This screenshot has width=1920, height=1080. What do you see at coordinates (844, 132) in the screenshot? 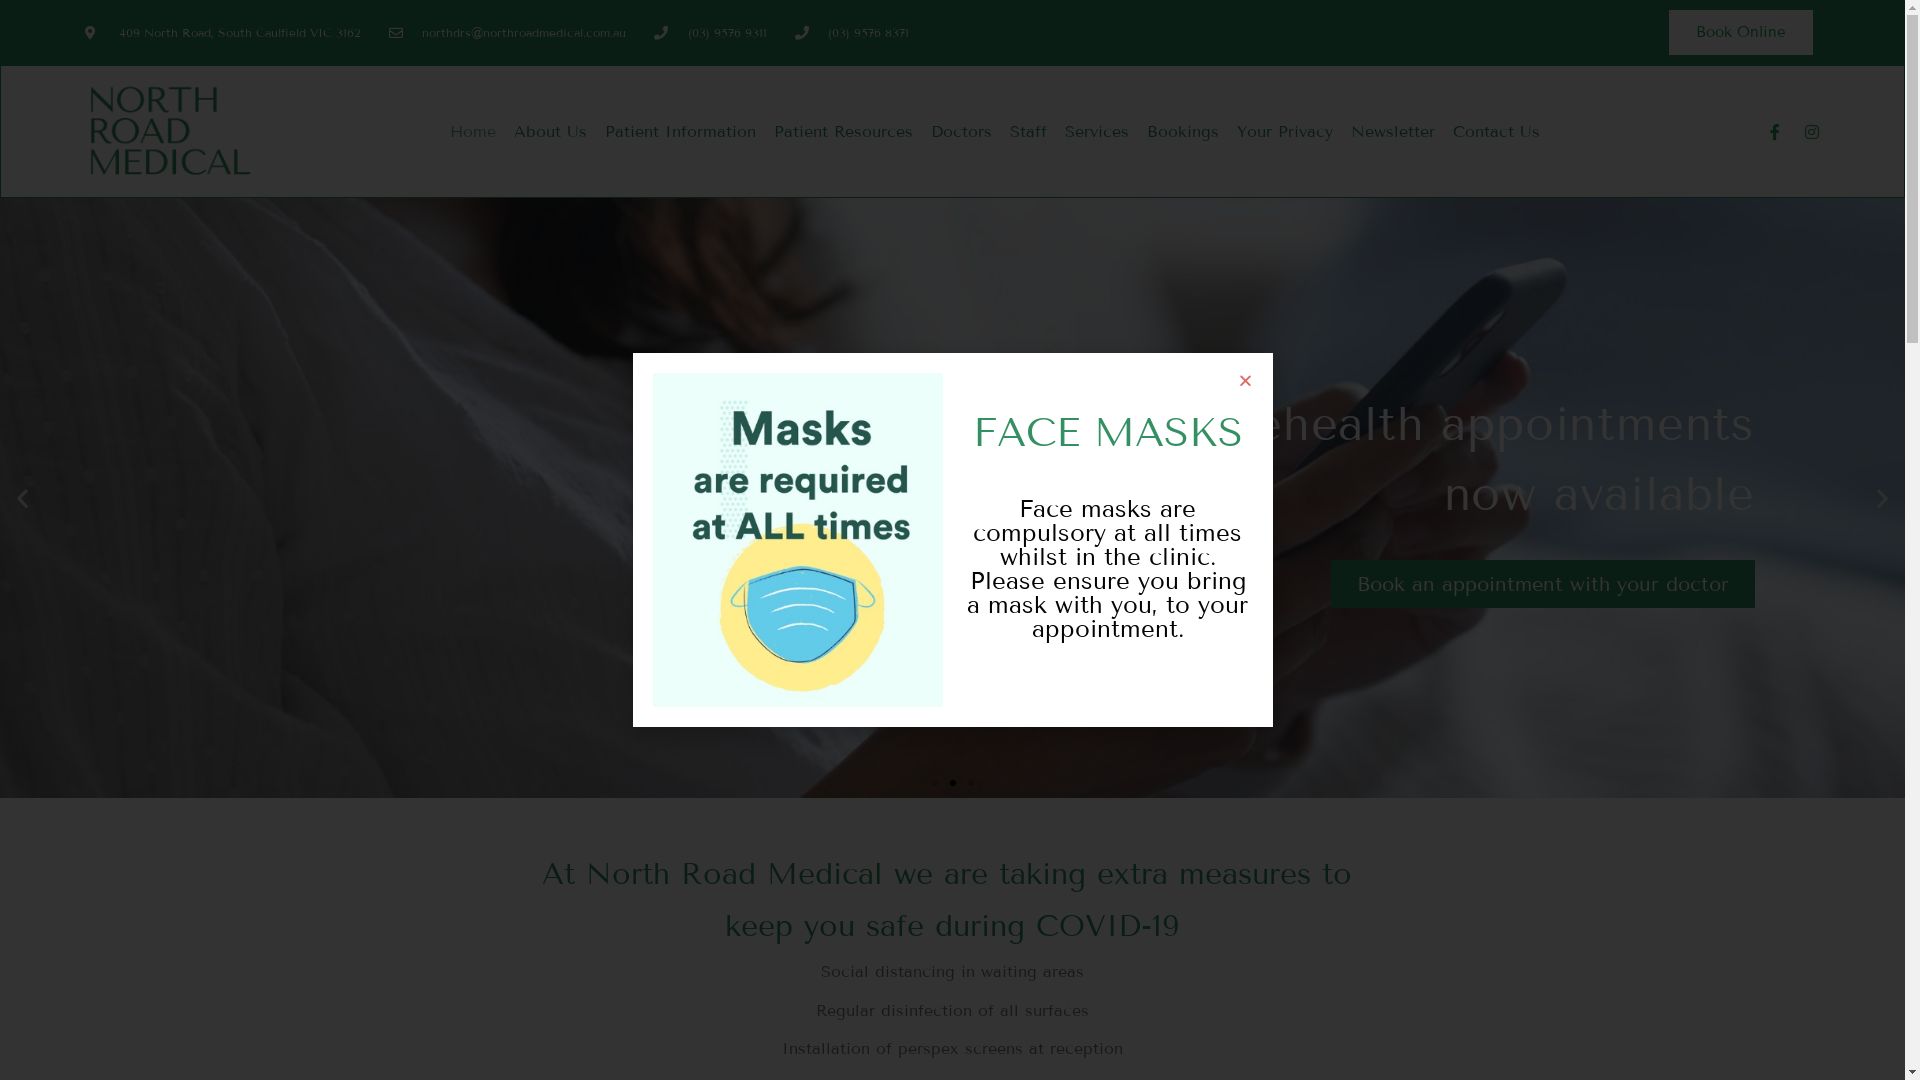
I see `Patient Resources` at bounding box center [844, 132].